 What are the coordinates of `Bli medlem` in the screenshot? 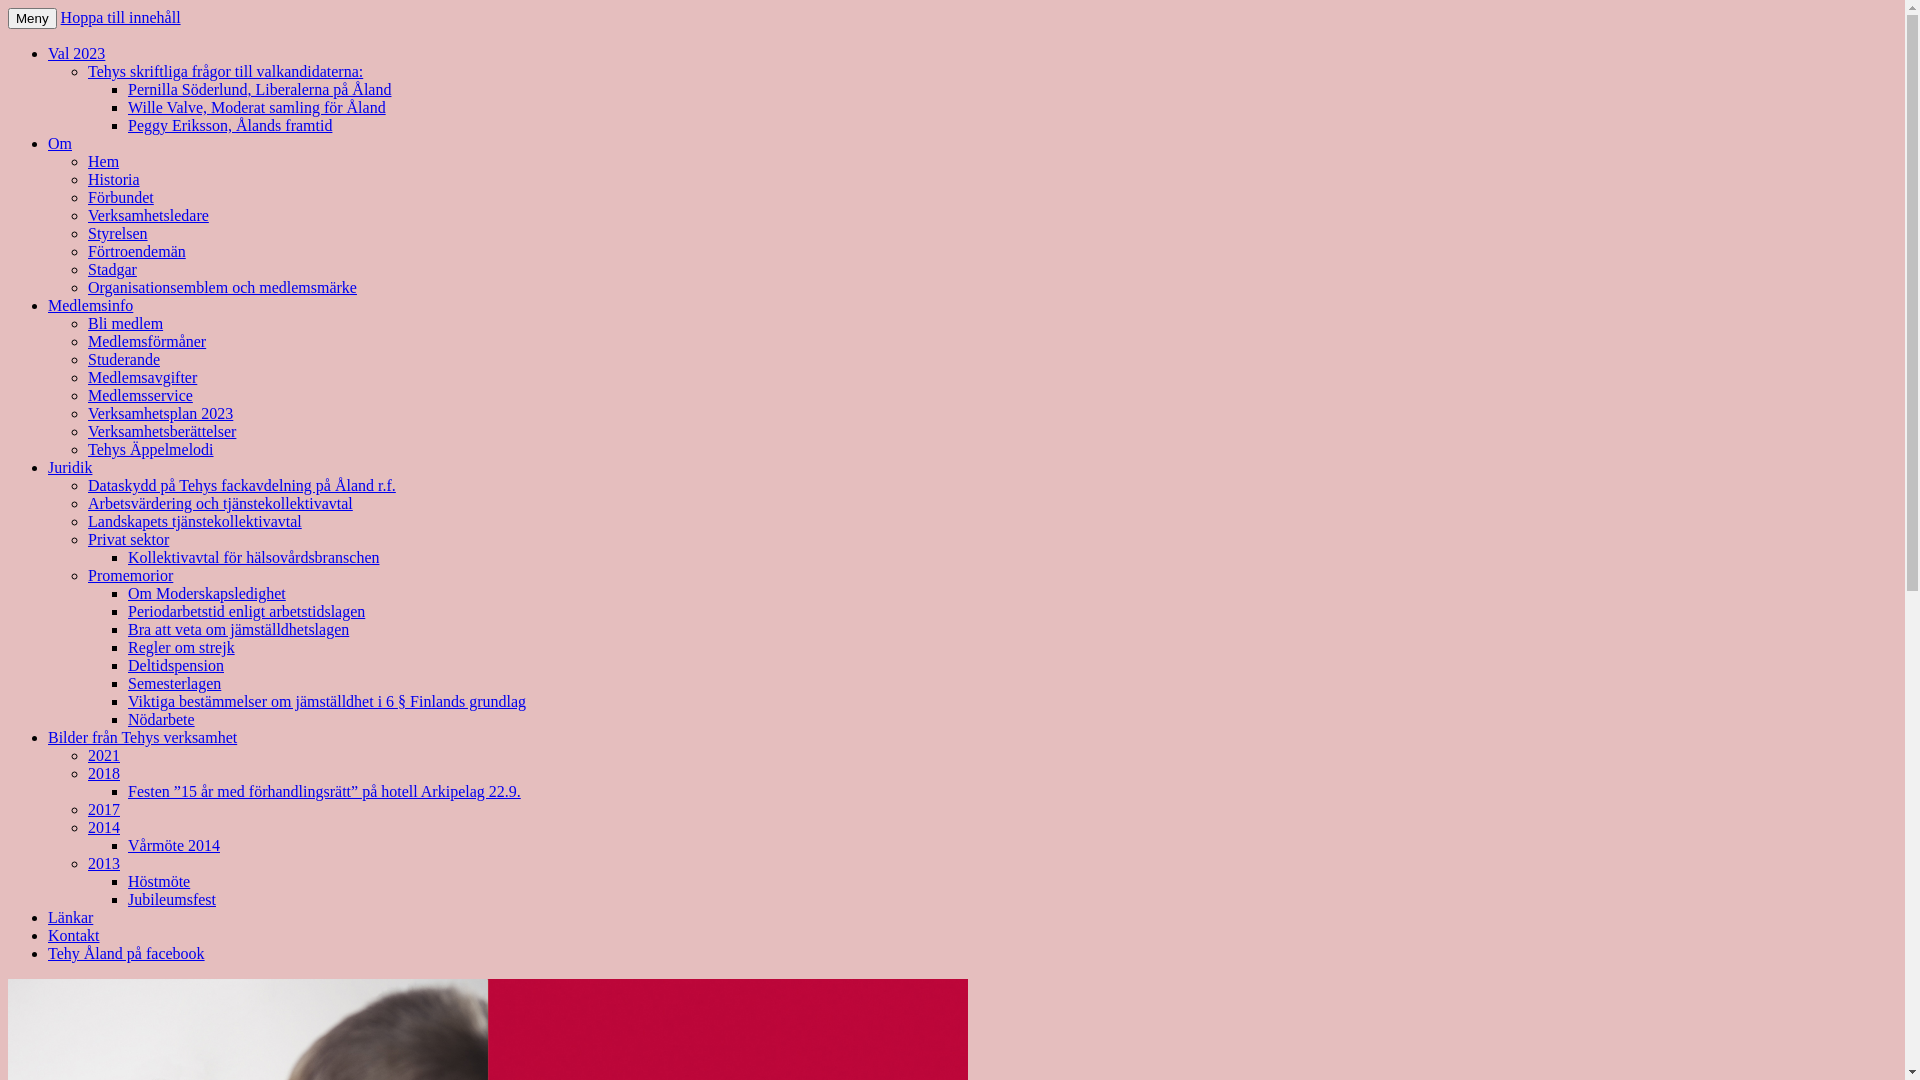 It's located at (126, 324).